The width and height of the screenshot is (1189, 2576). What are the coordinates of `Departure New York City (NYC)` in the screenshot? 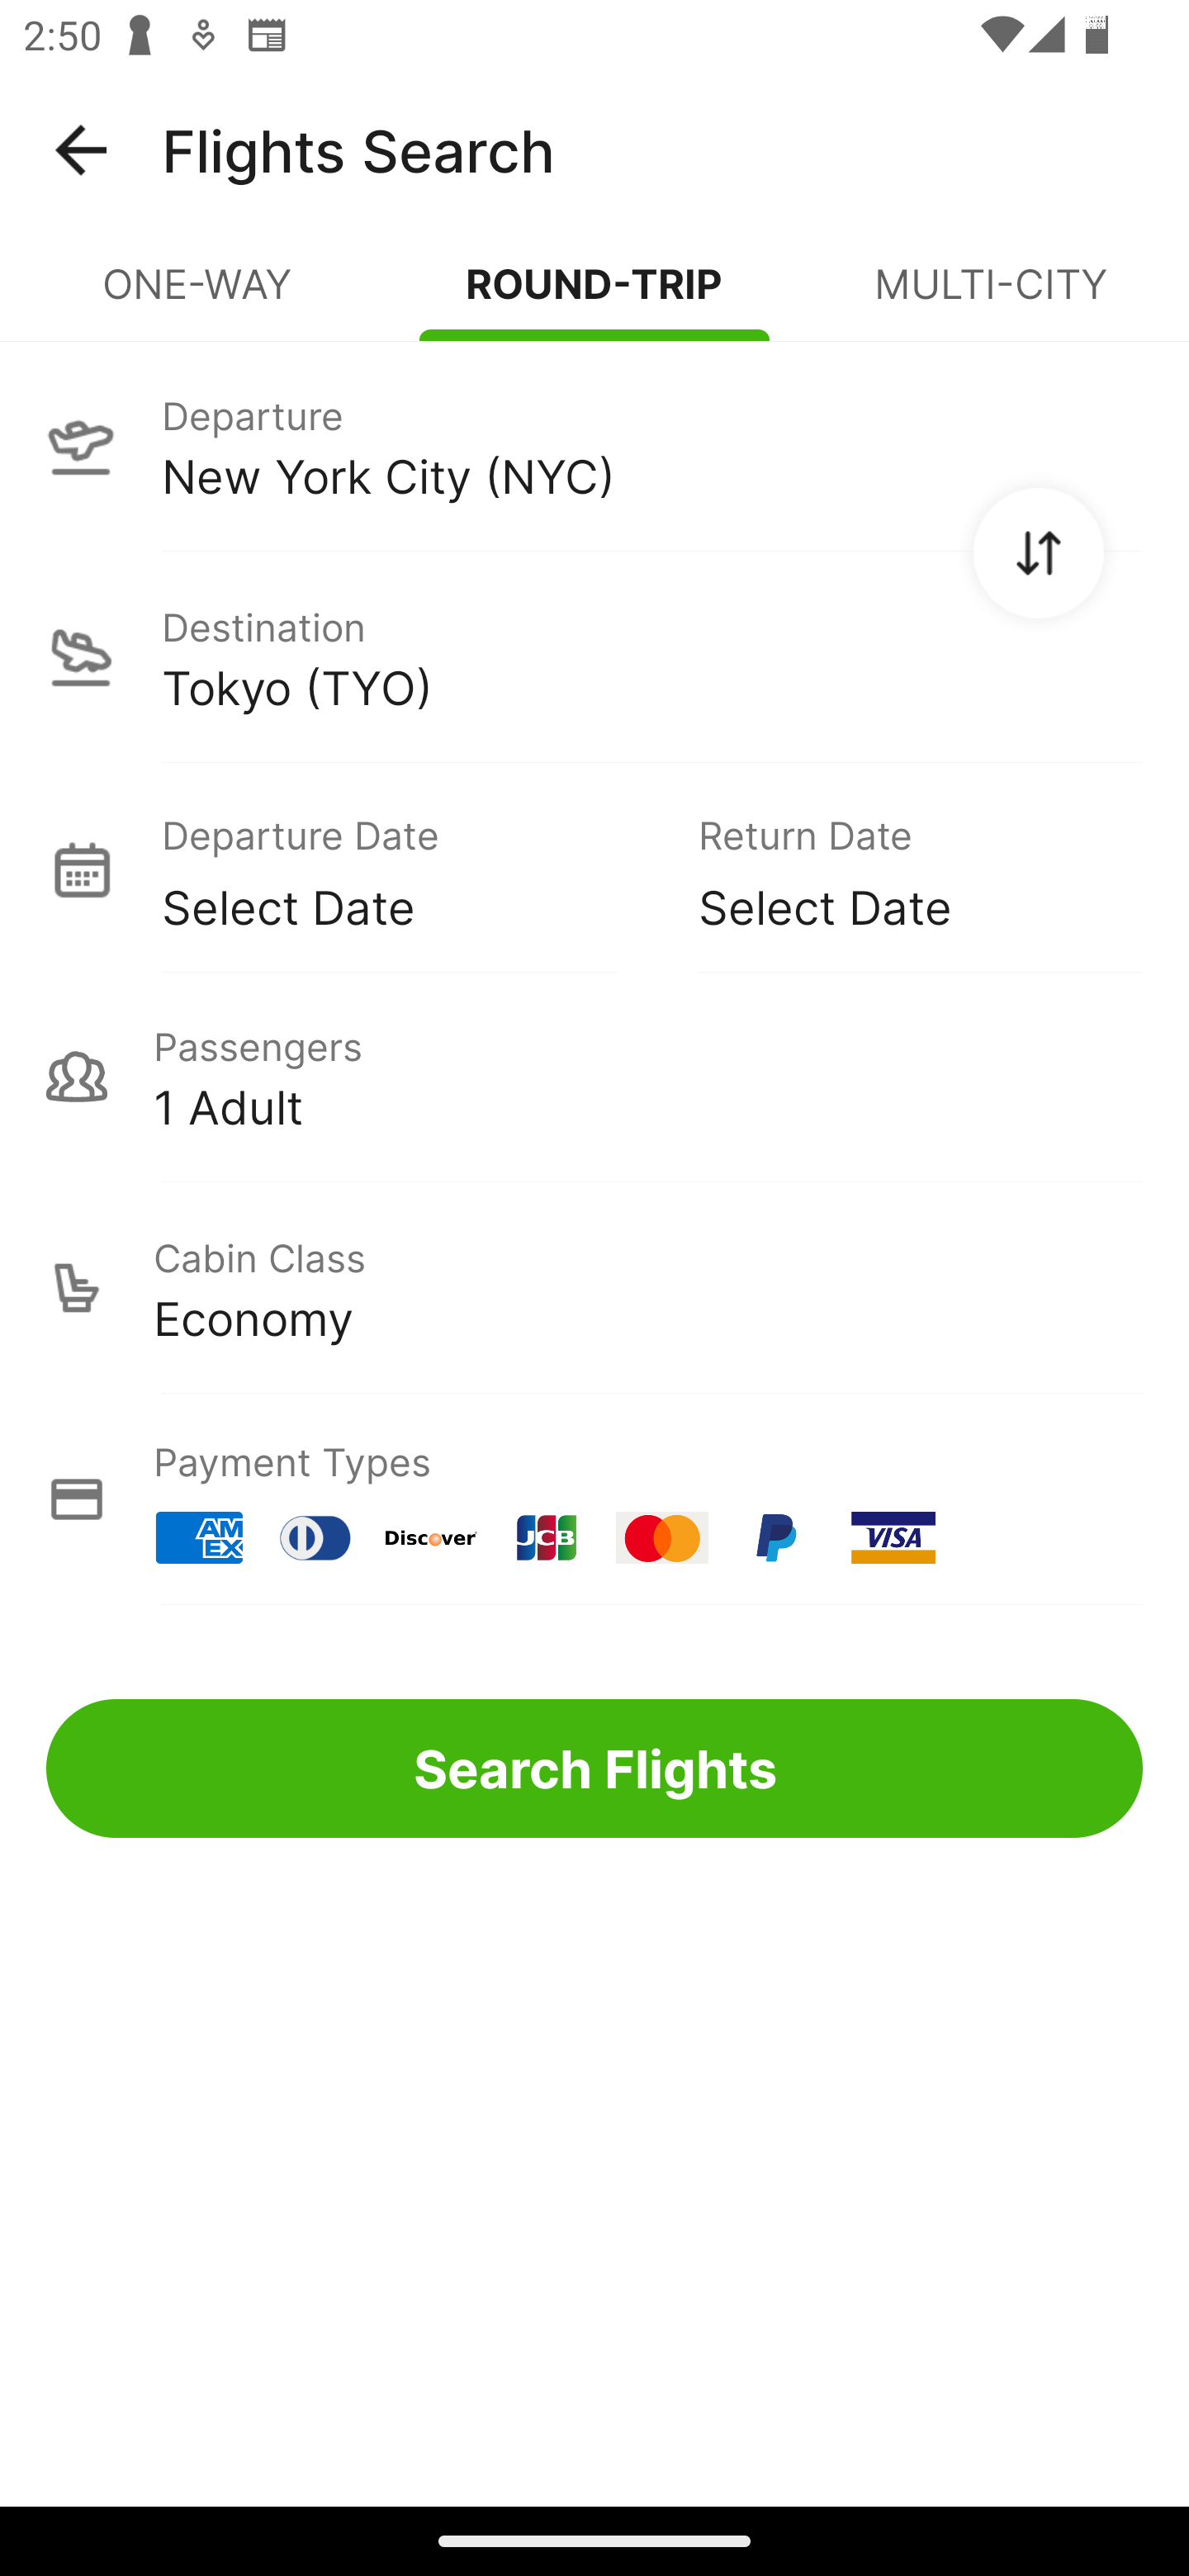 It's located at (594, 445).